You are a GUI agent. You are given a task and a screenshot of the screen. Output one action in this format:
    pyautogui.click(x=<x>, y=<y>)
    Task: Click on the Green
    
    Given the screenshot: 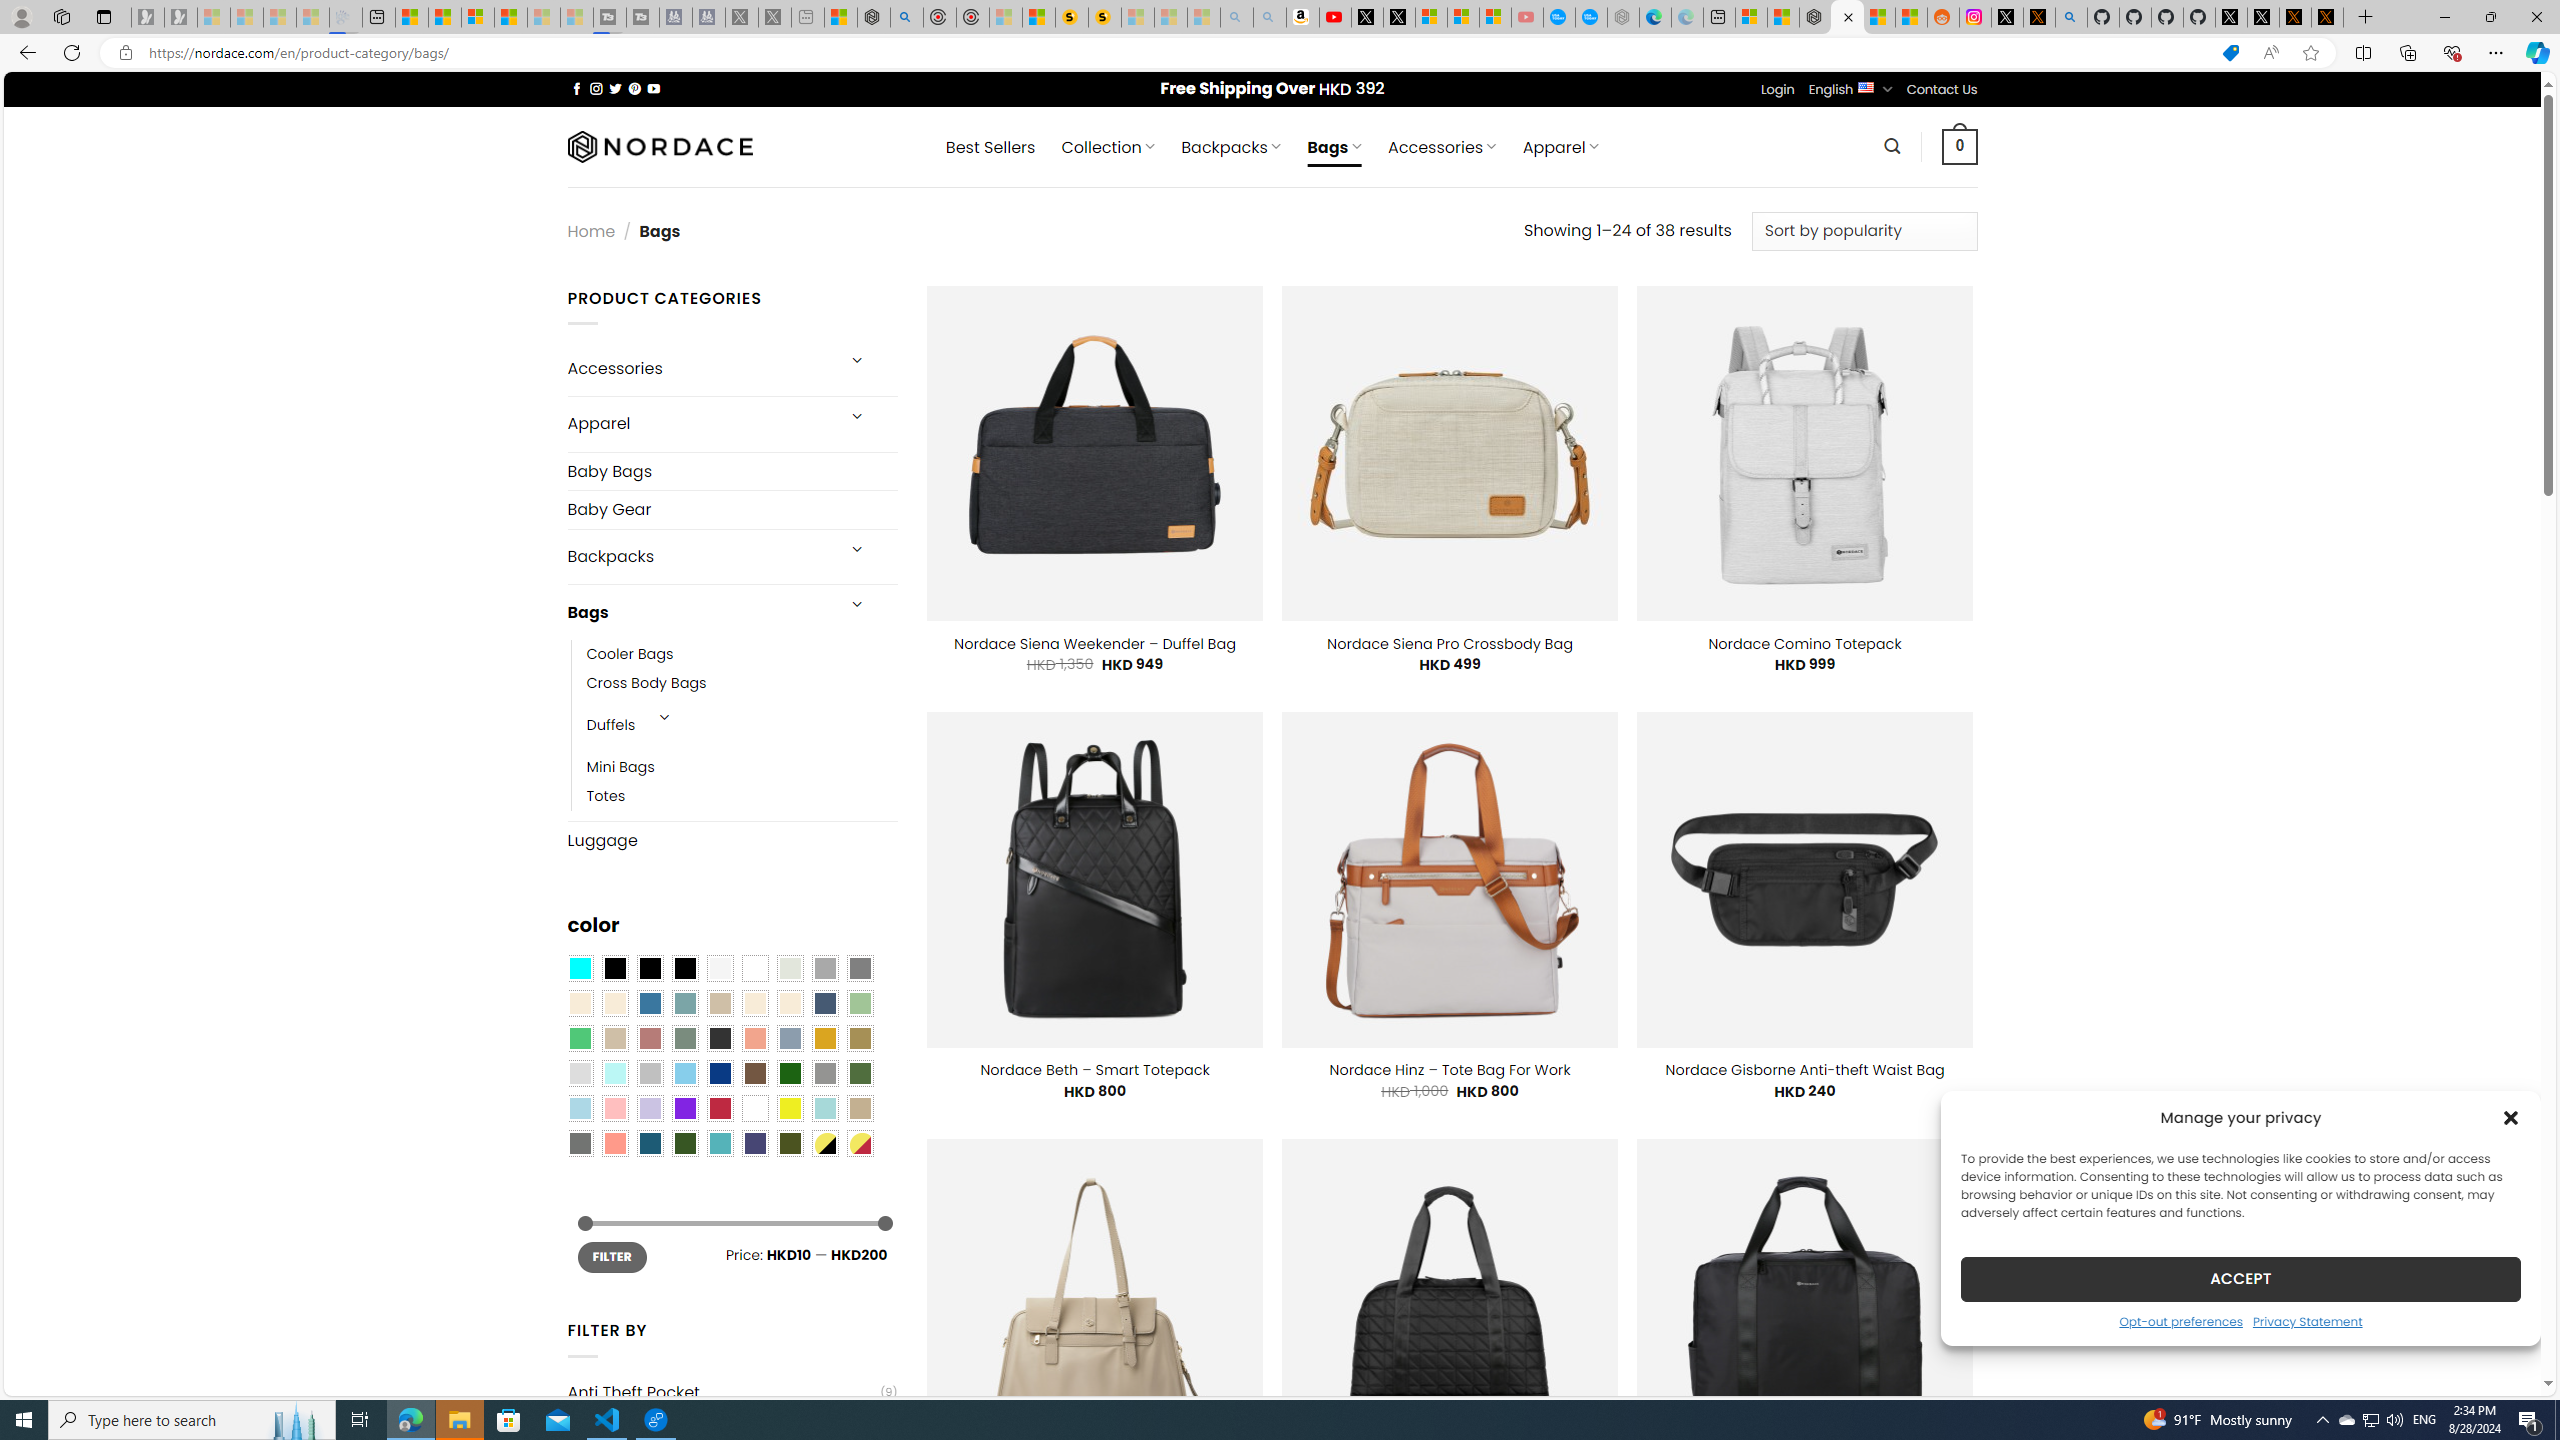 What is the action you would take?
    pyautogui.click(x=860, y=1074)
    